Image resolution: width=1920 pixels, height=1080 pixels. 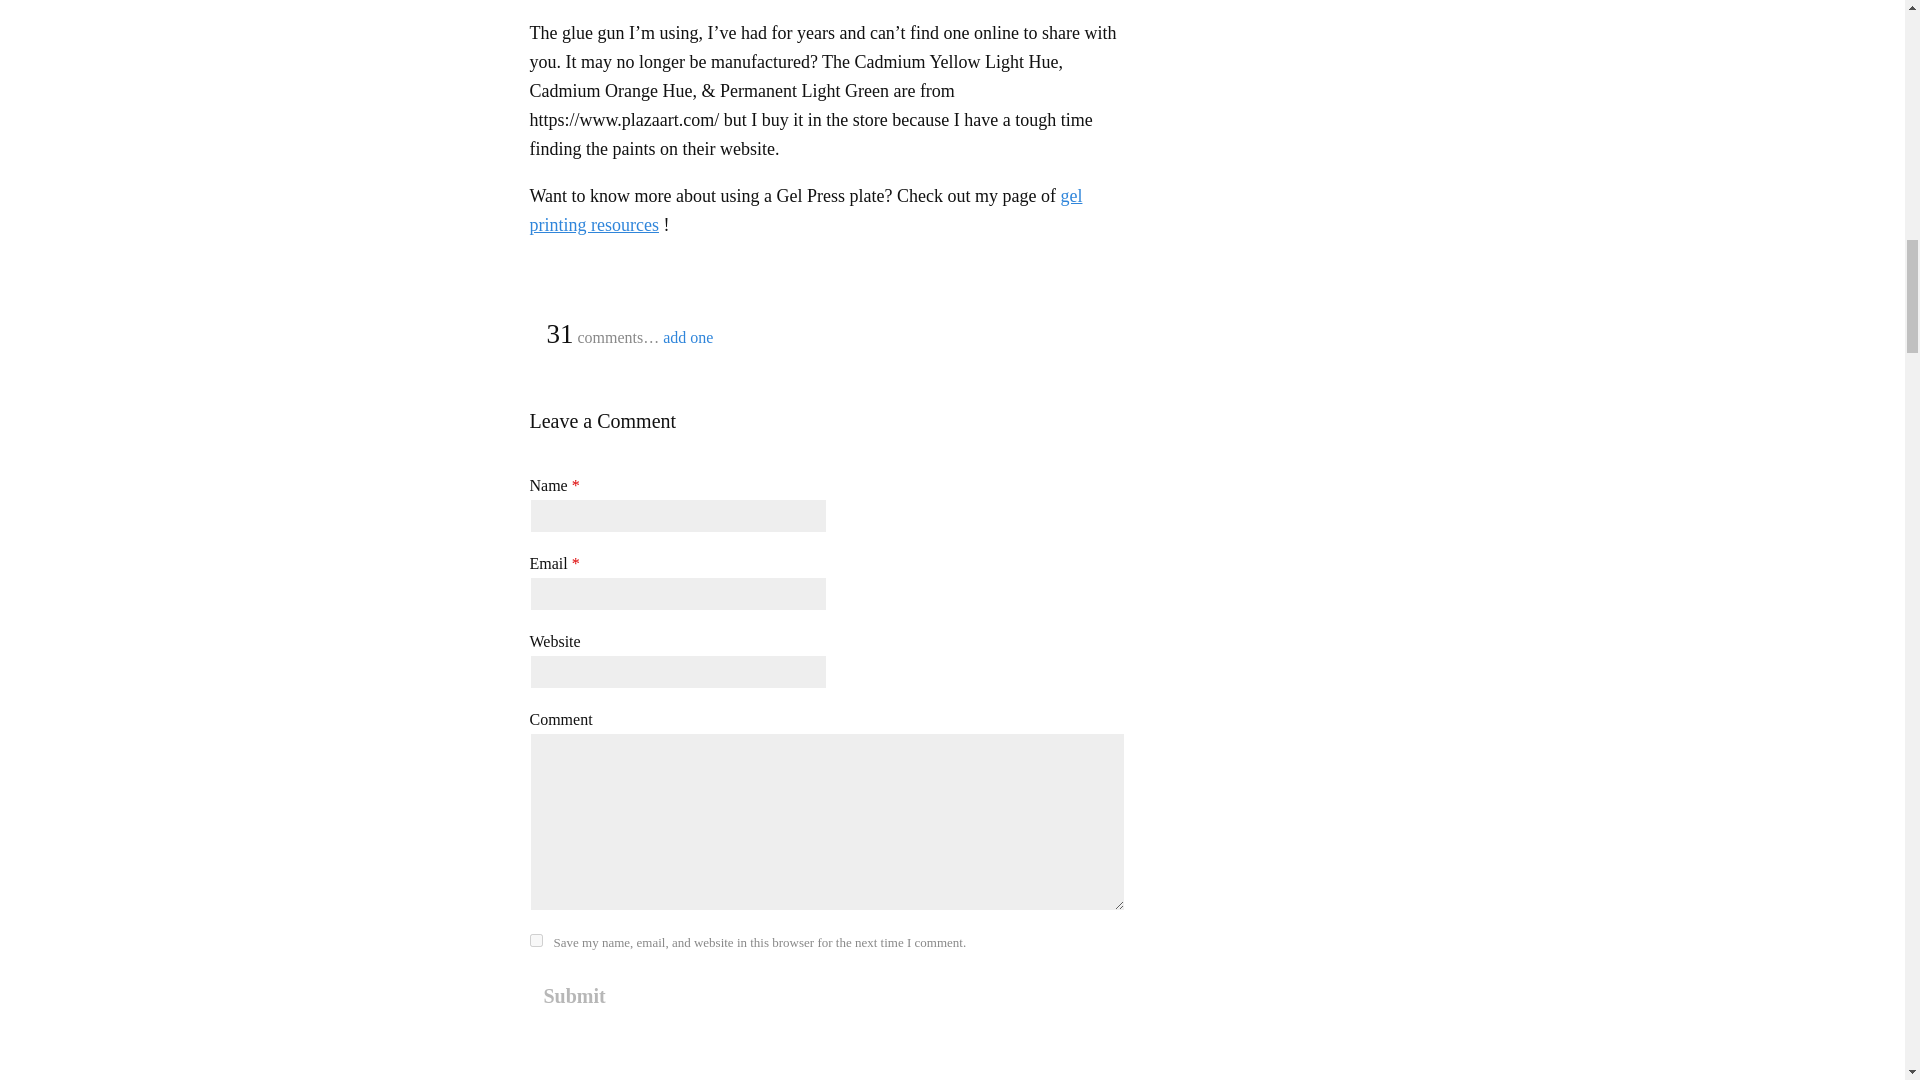 I want to click on yes, so click(x=536, y=940).